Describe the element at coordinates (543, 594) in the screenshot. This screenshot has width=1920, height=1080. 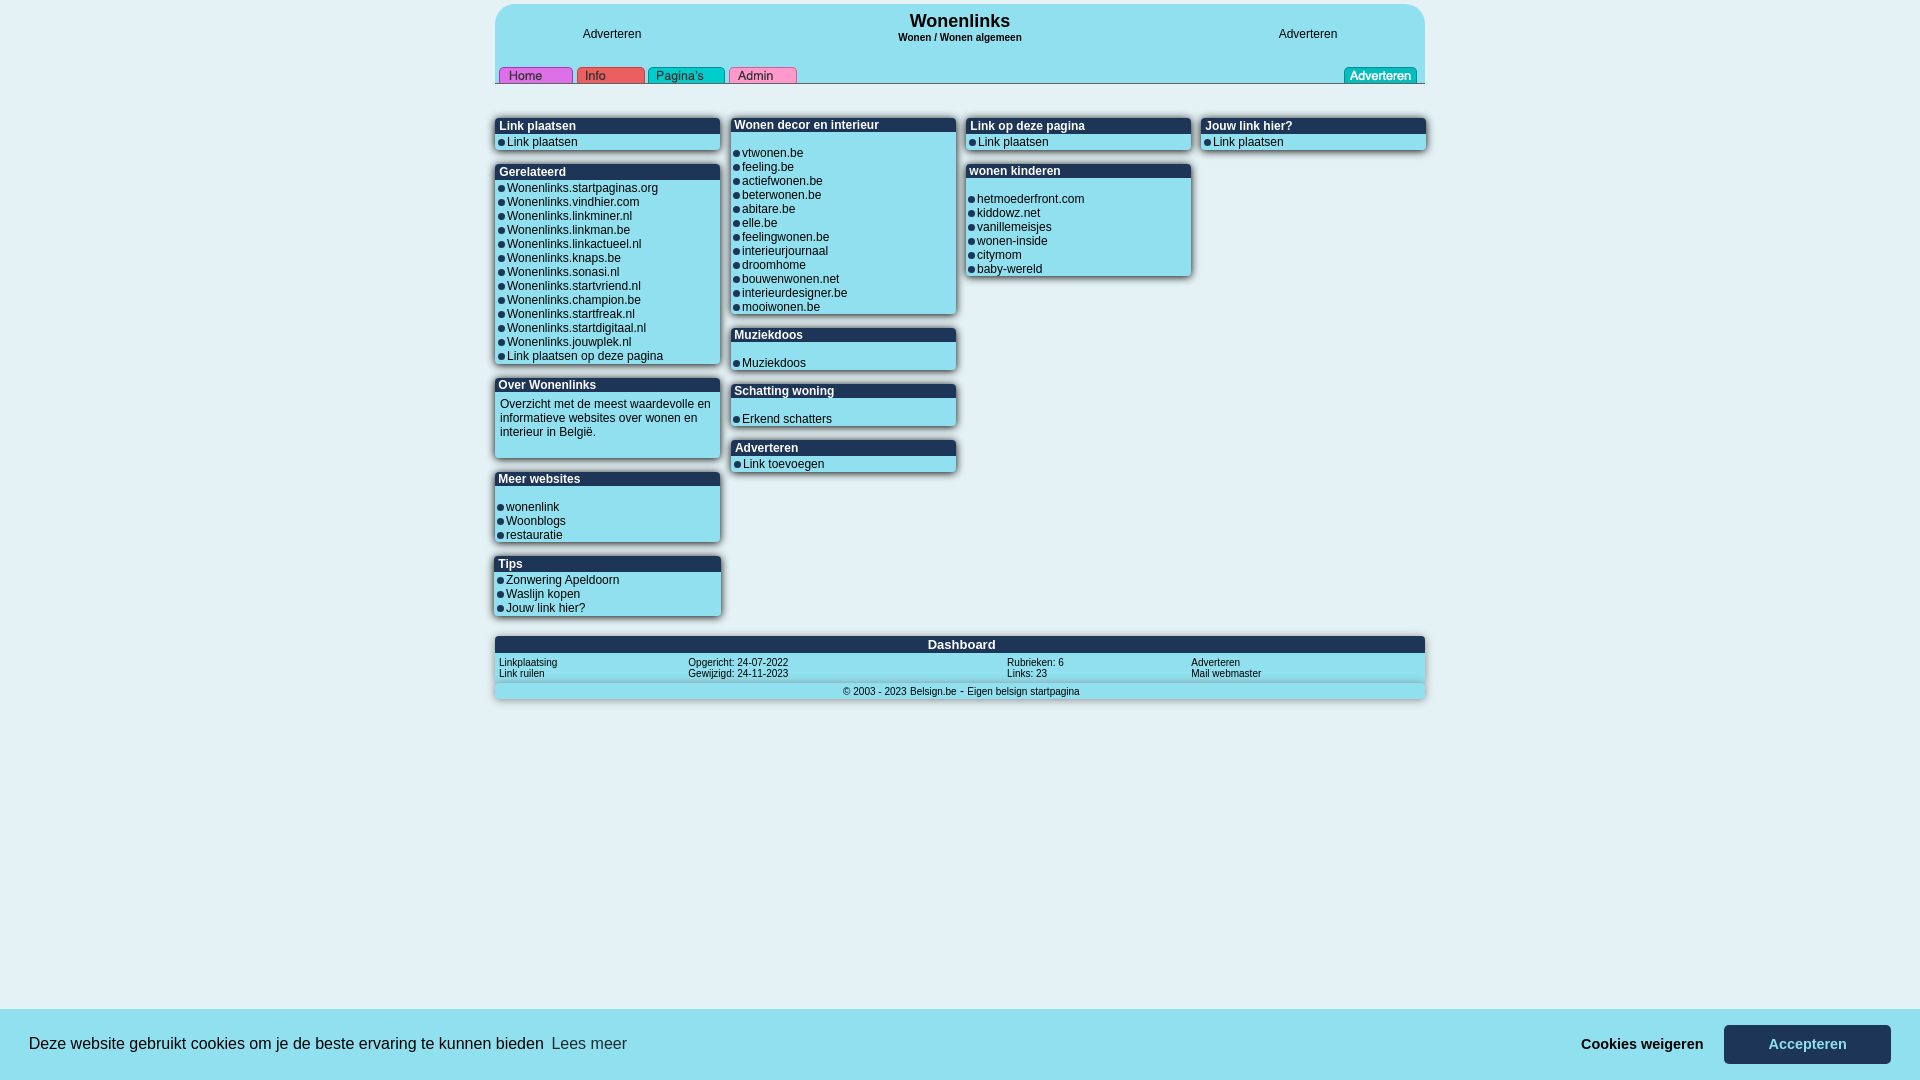
I see `Waslijn kopen` at that location.